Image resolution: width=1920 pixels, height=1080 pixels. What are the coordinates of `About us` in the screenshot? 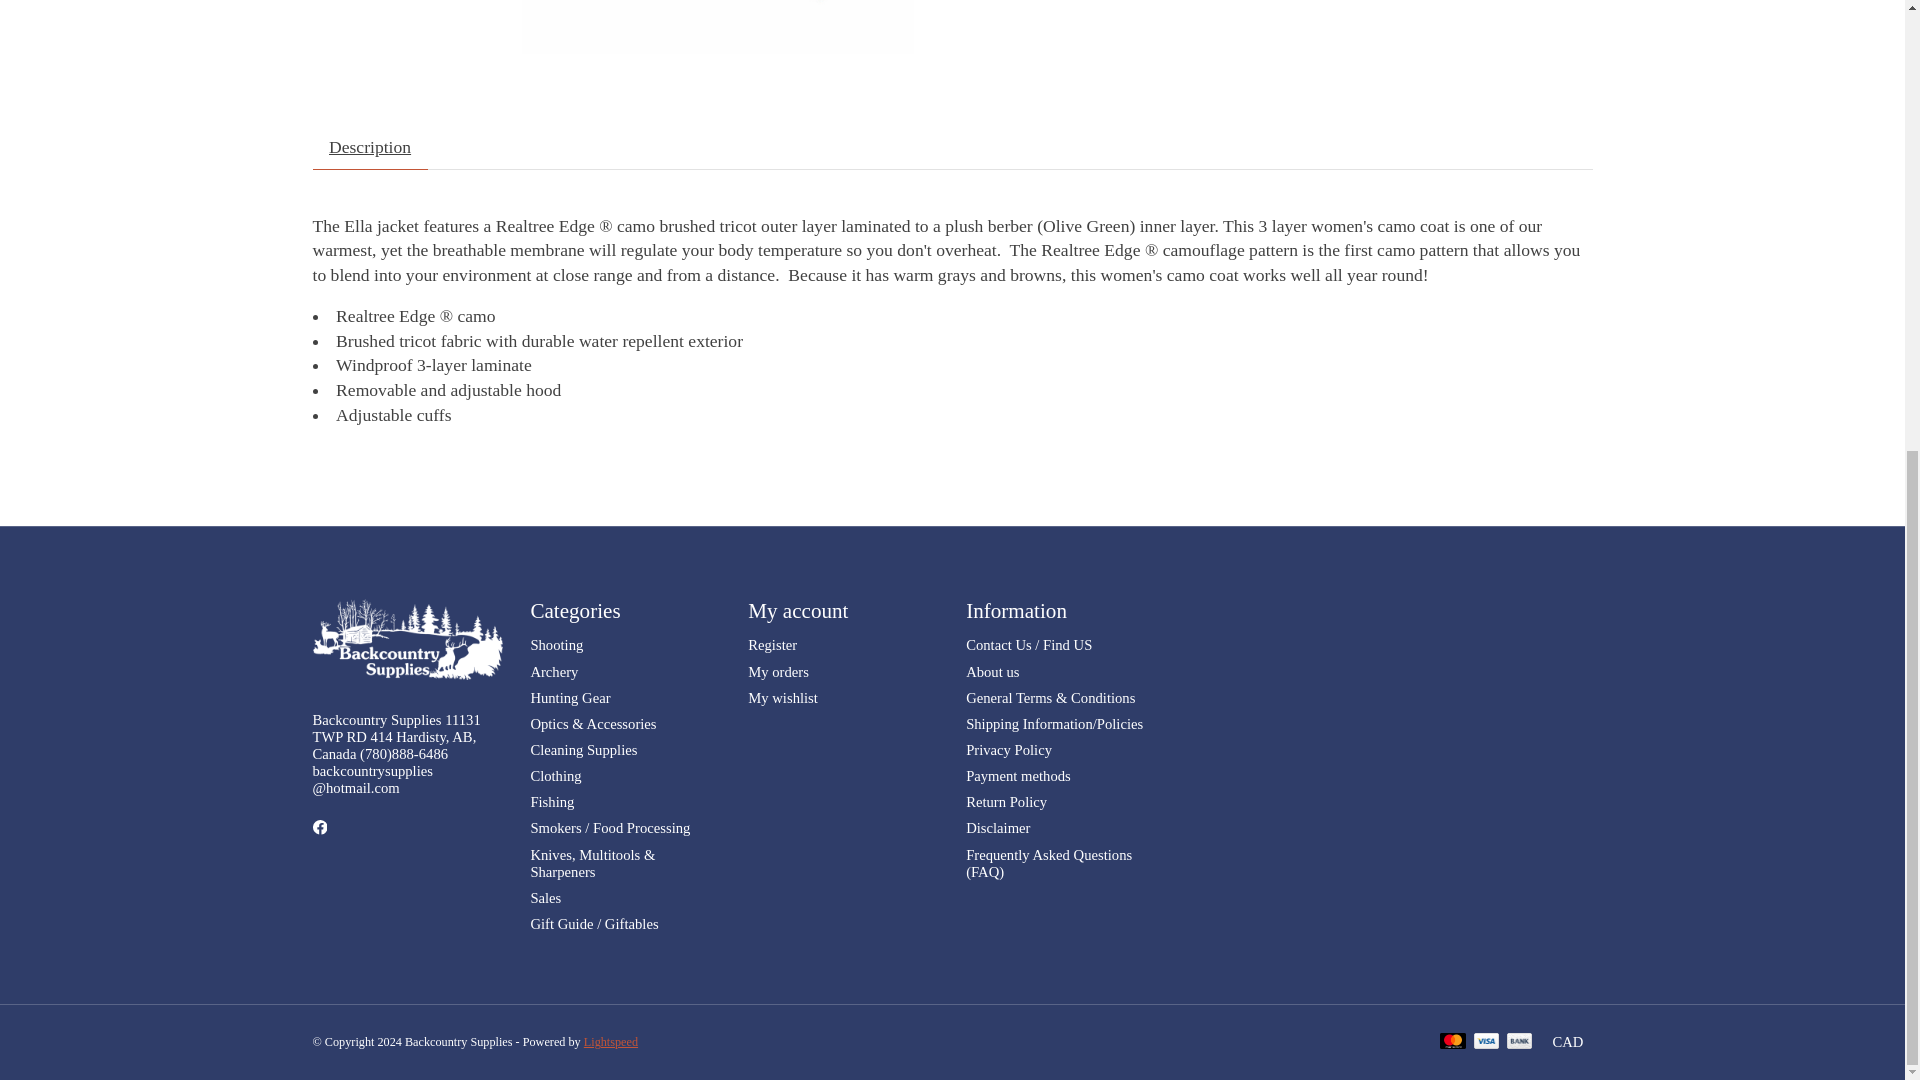 It's located at (992, 672).